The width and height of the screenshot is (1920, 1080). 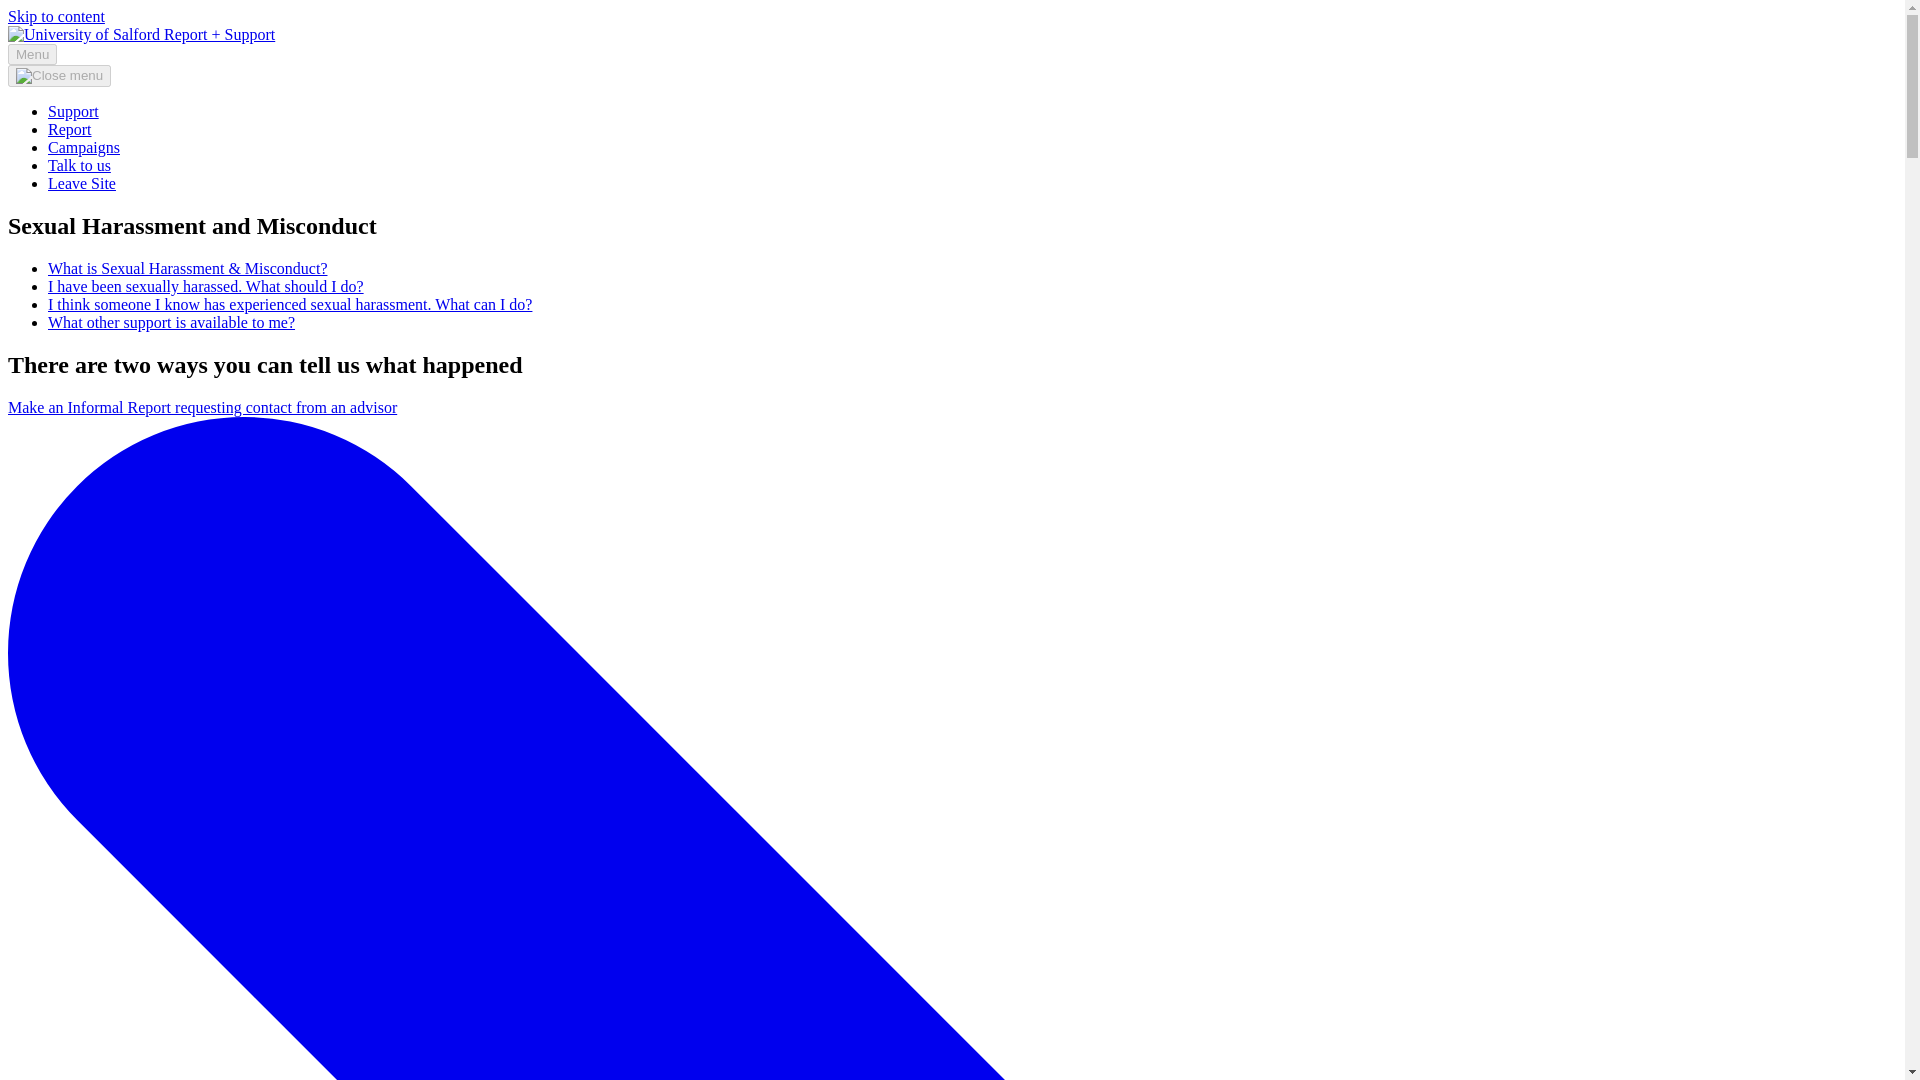 What do you see at coordinates (140, 34) in the screenshot?
I see `Home` at bounding box center [140, 34].